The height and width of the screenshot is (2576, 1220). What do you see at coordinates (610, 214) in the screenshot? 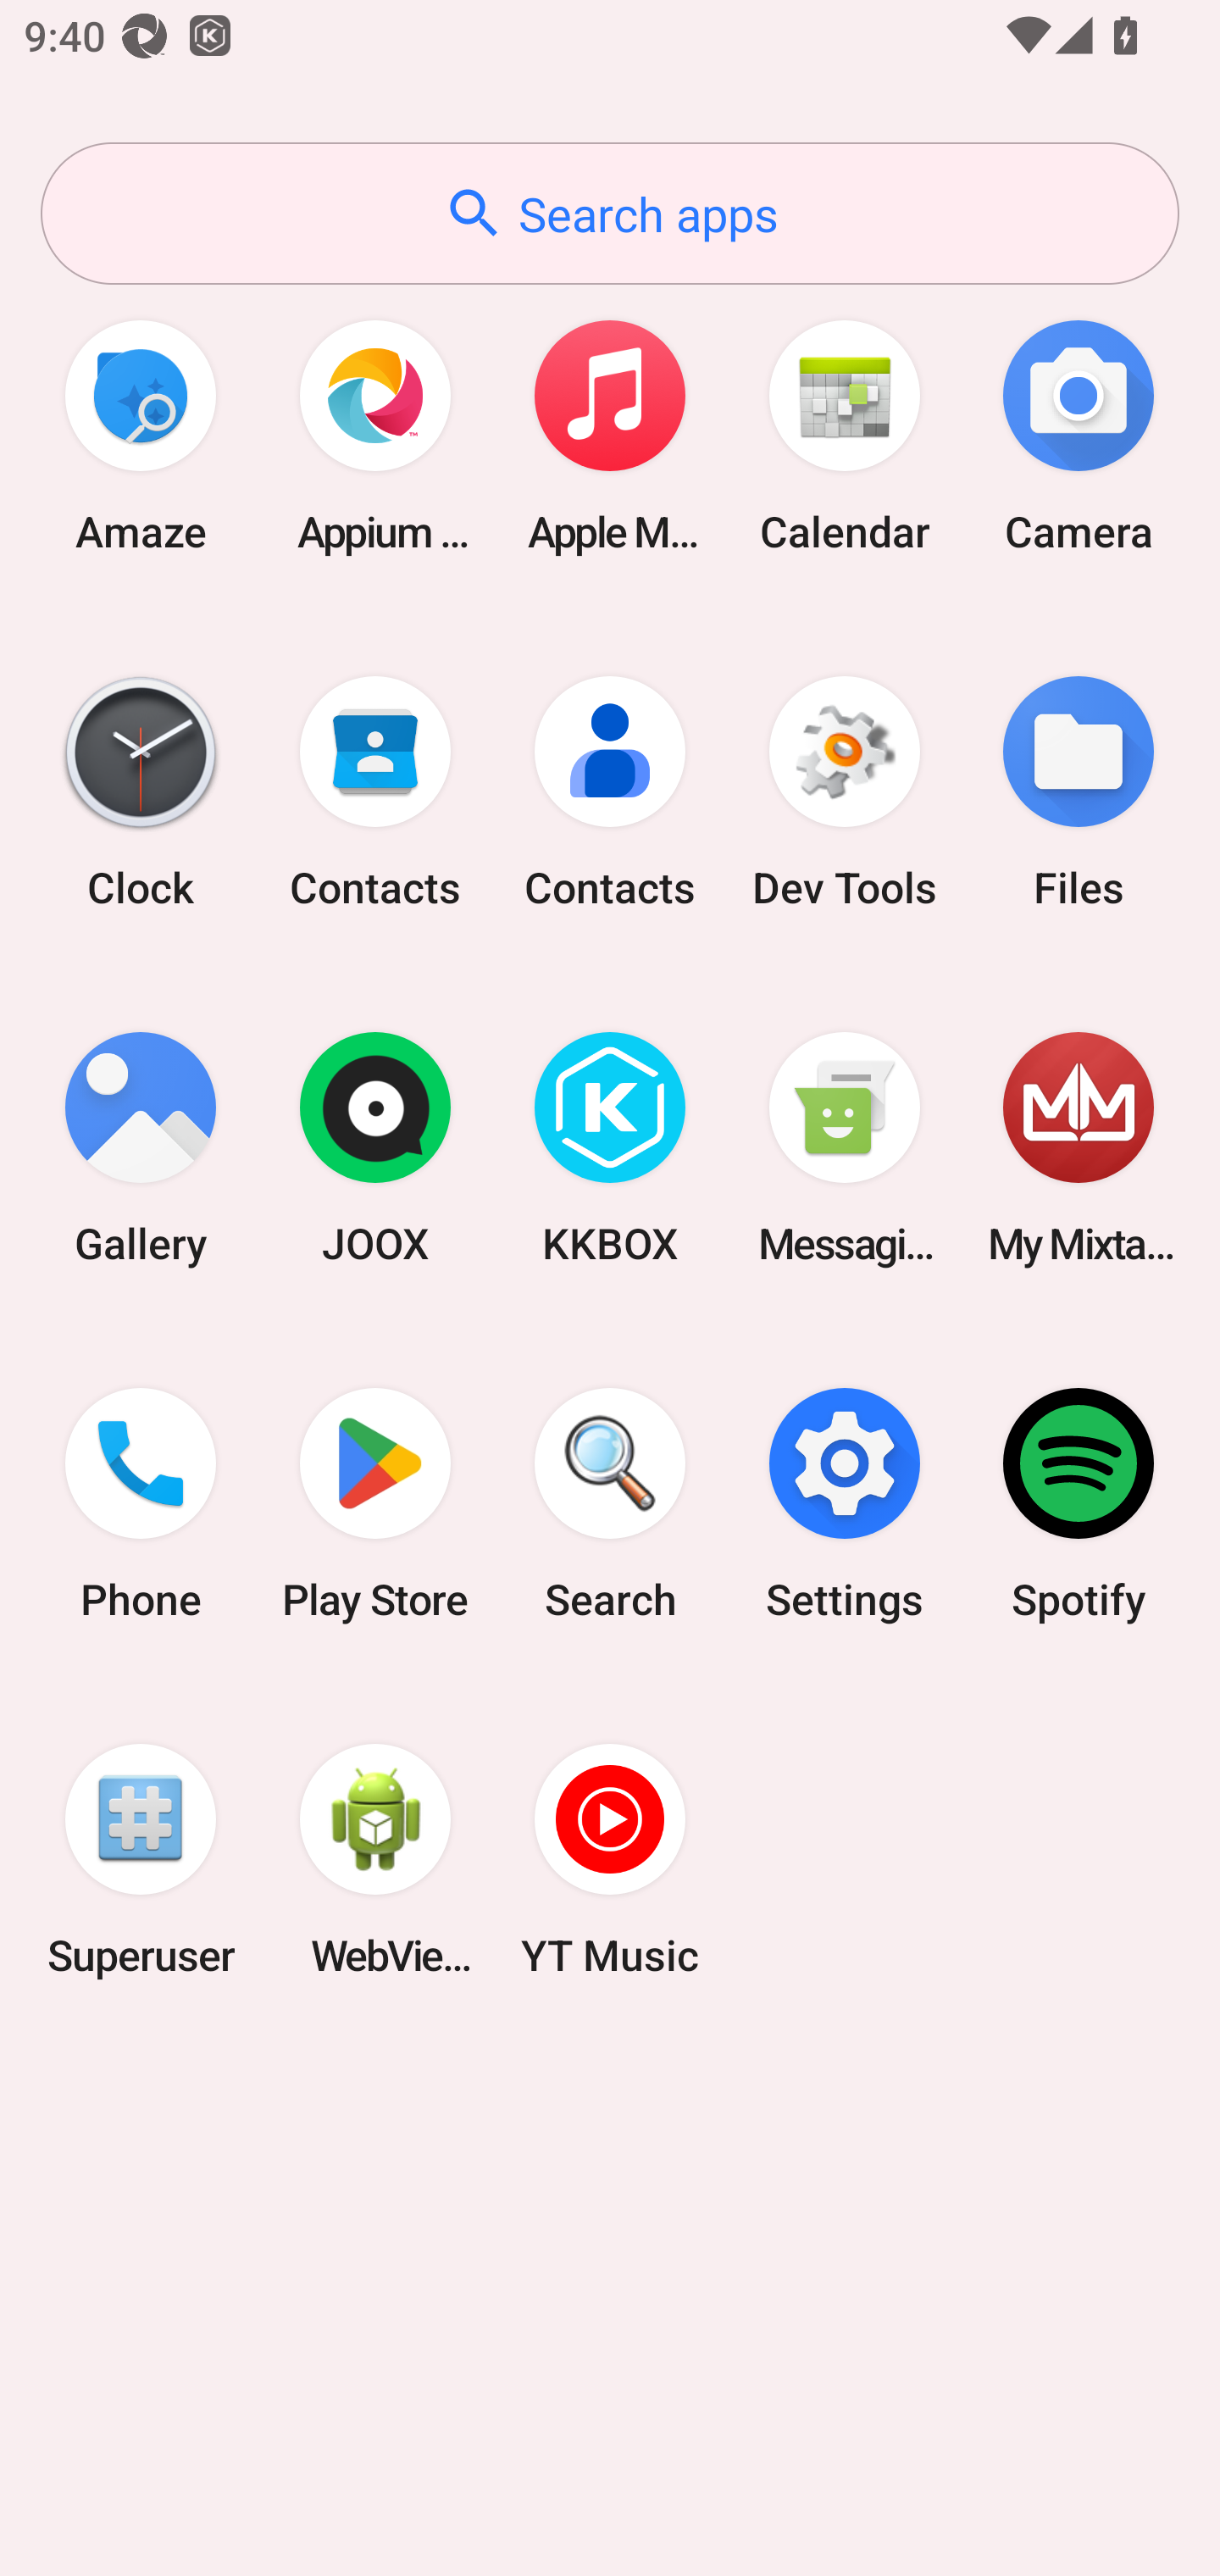
I see `  Search apps` at bounding box center [610, 214].